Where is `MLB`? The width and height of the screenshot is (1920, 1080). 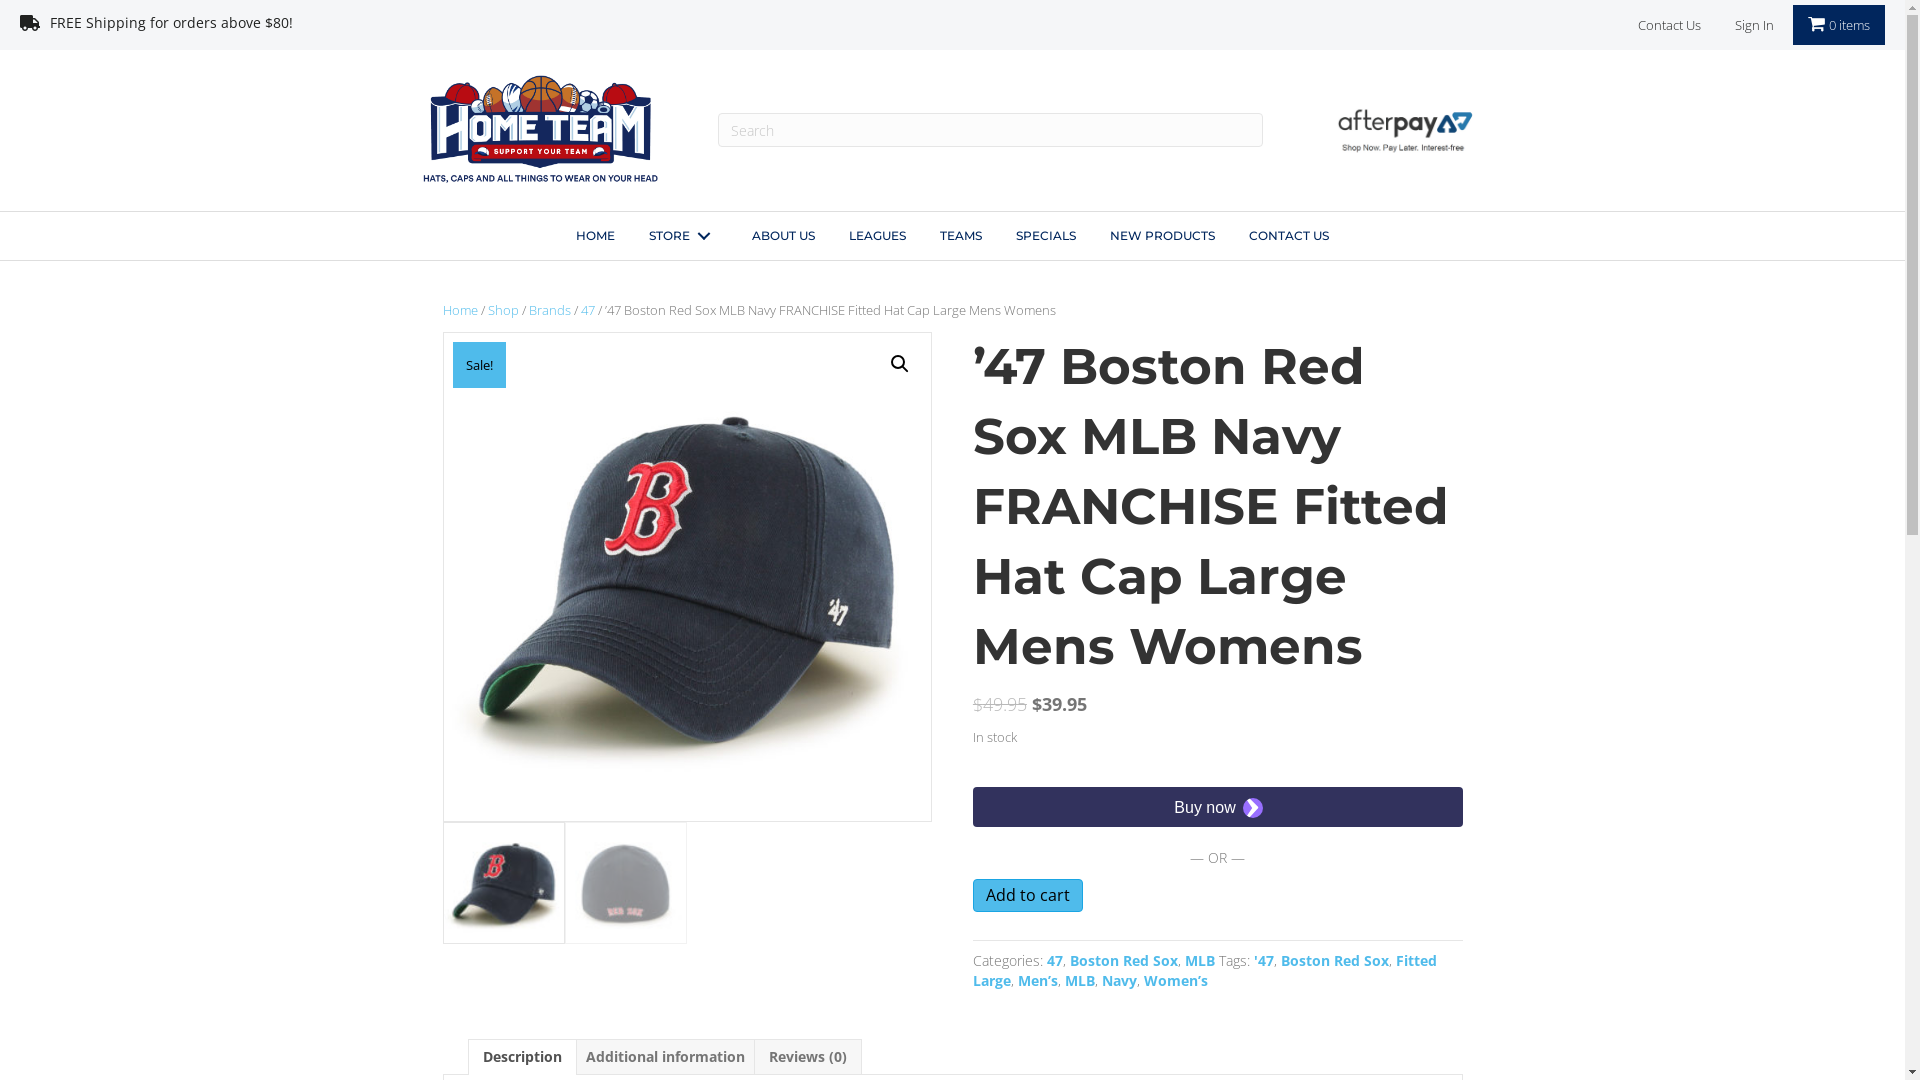 MLB is located at coordinates (1080, 980).